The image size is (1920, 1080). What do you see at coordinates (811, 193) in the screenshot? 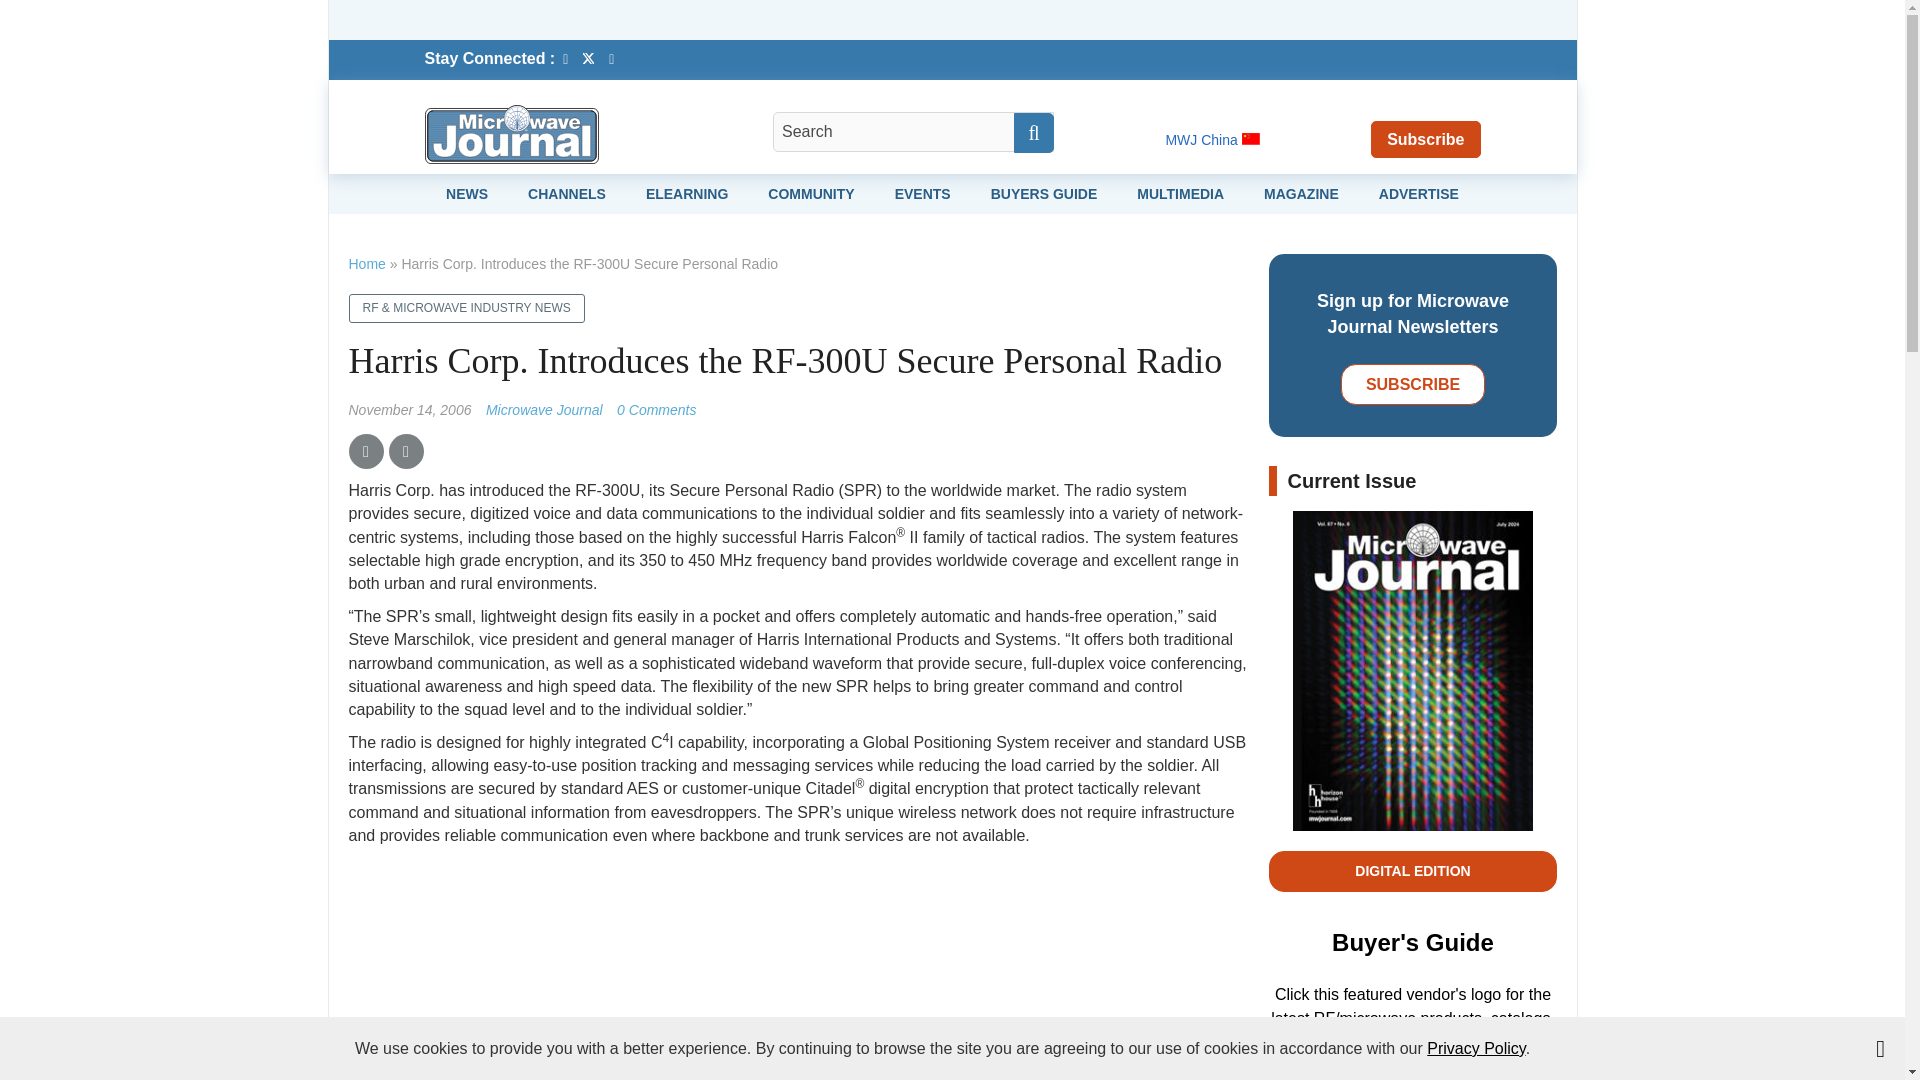
I see `COMMUNITY` at bounding box center [811, 193].